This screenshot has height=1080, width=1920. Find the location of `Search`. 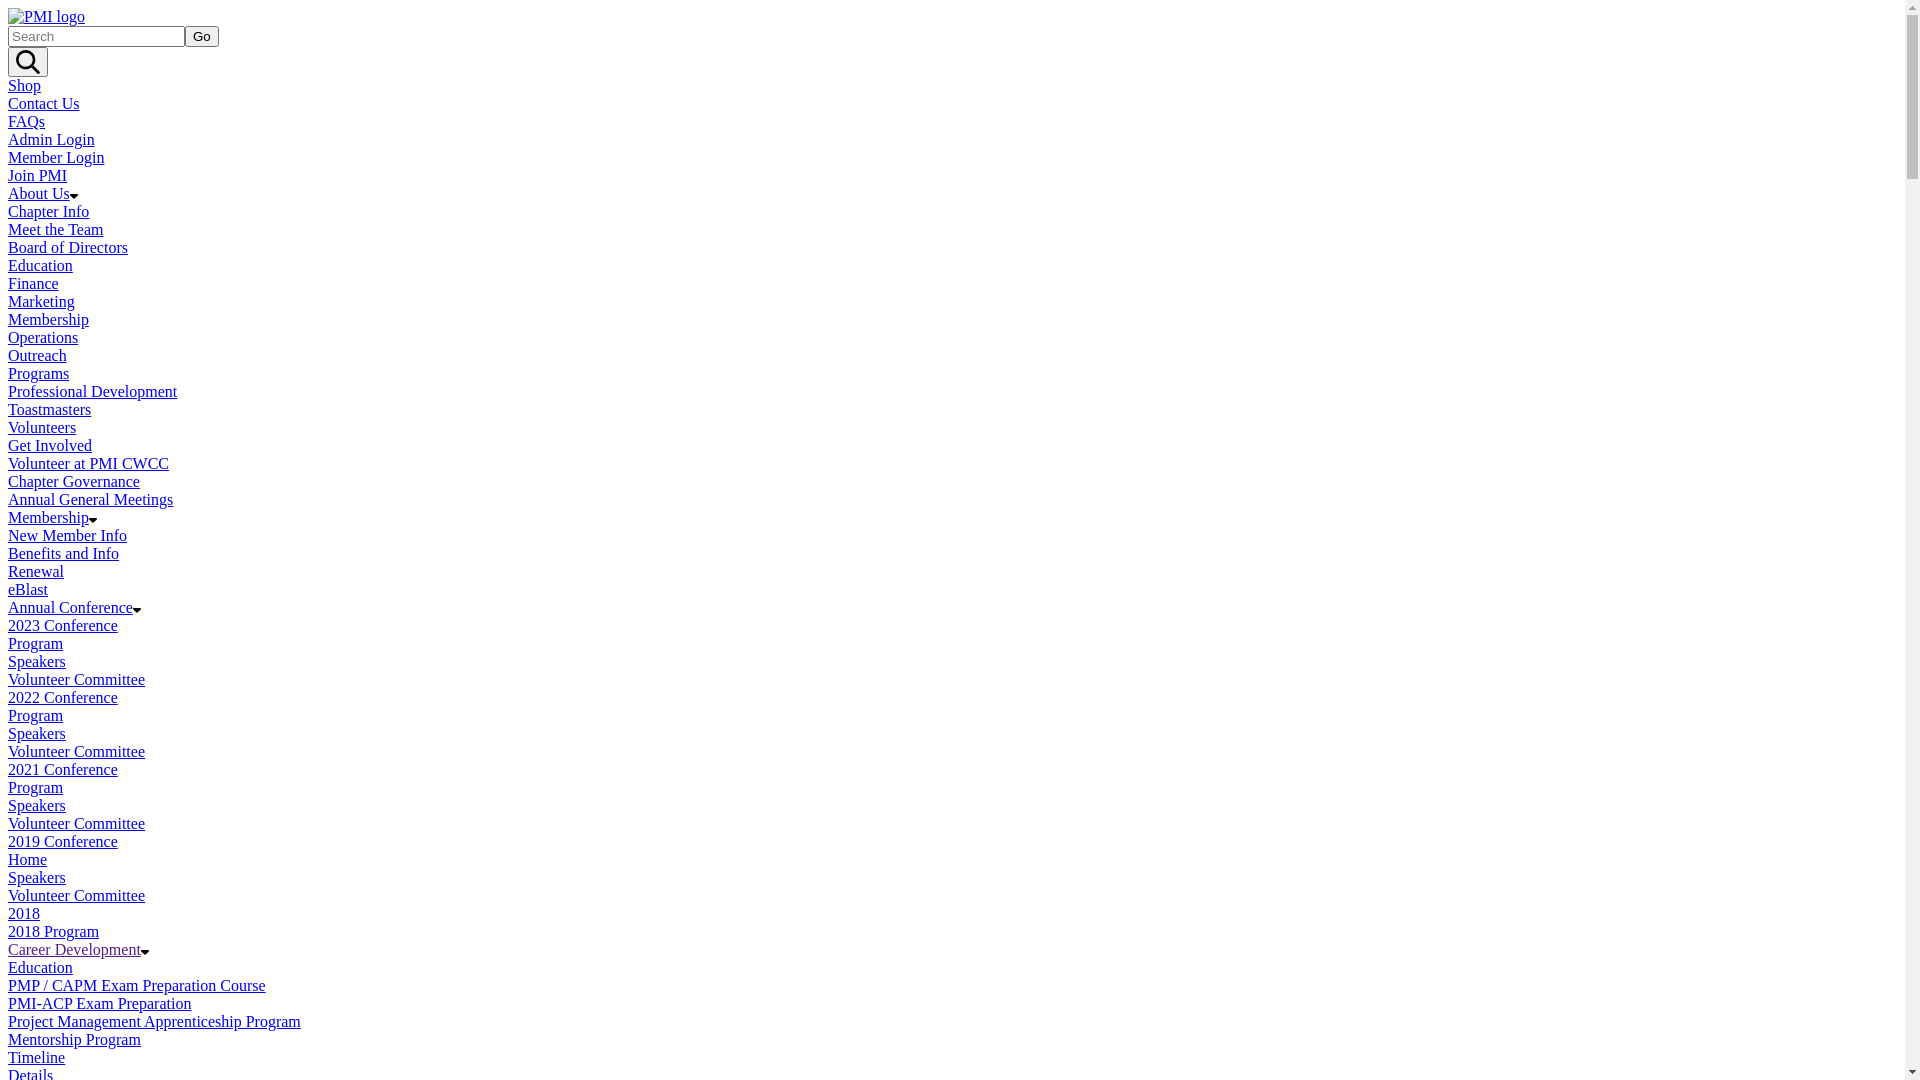

Search is located at coordinates (28, 62).